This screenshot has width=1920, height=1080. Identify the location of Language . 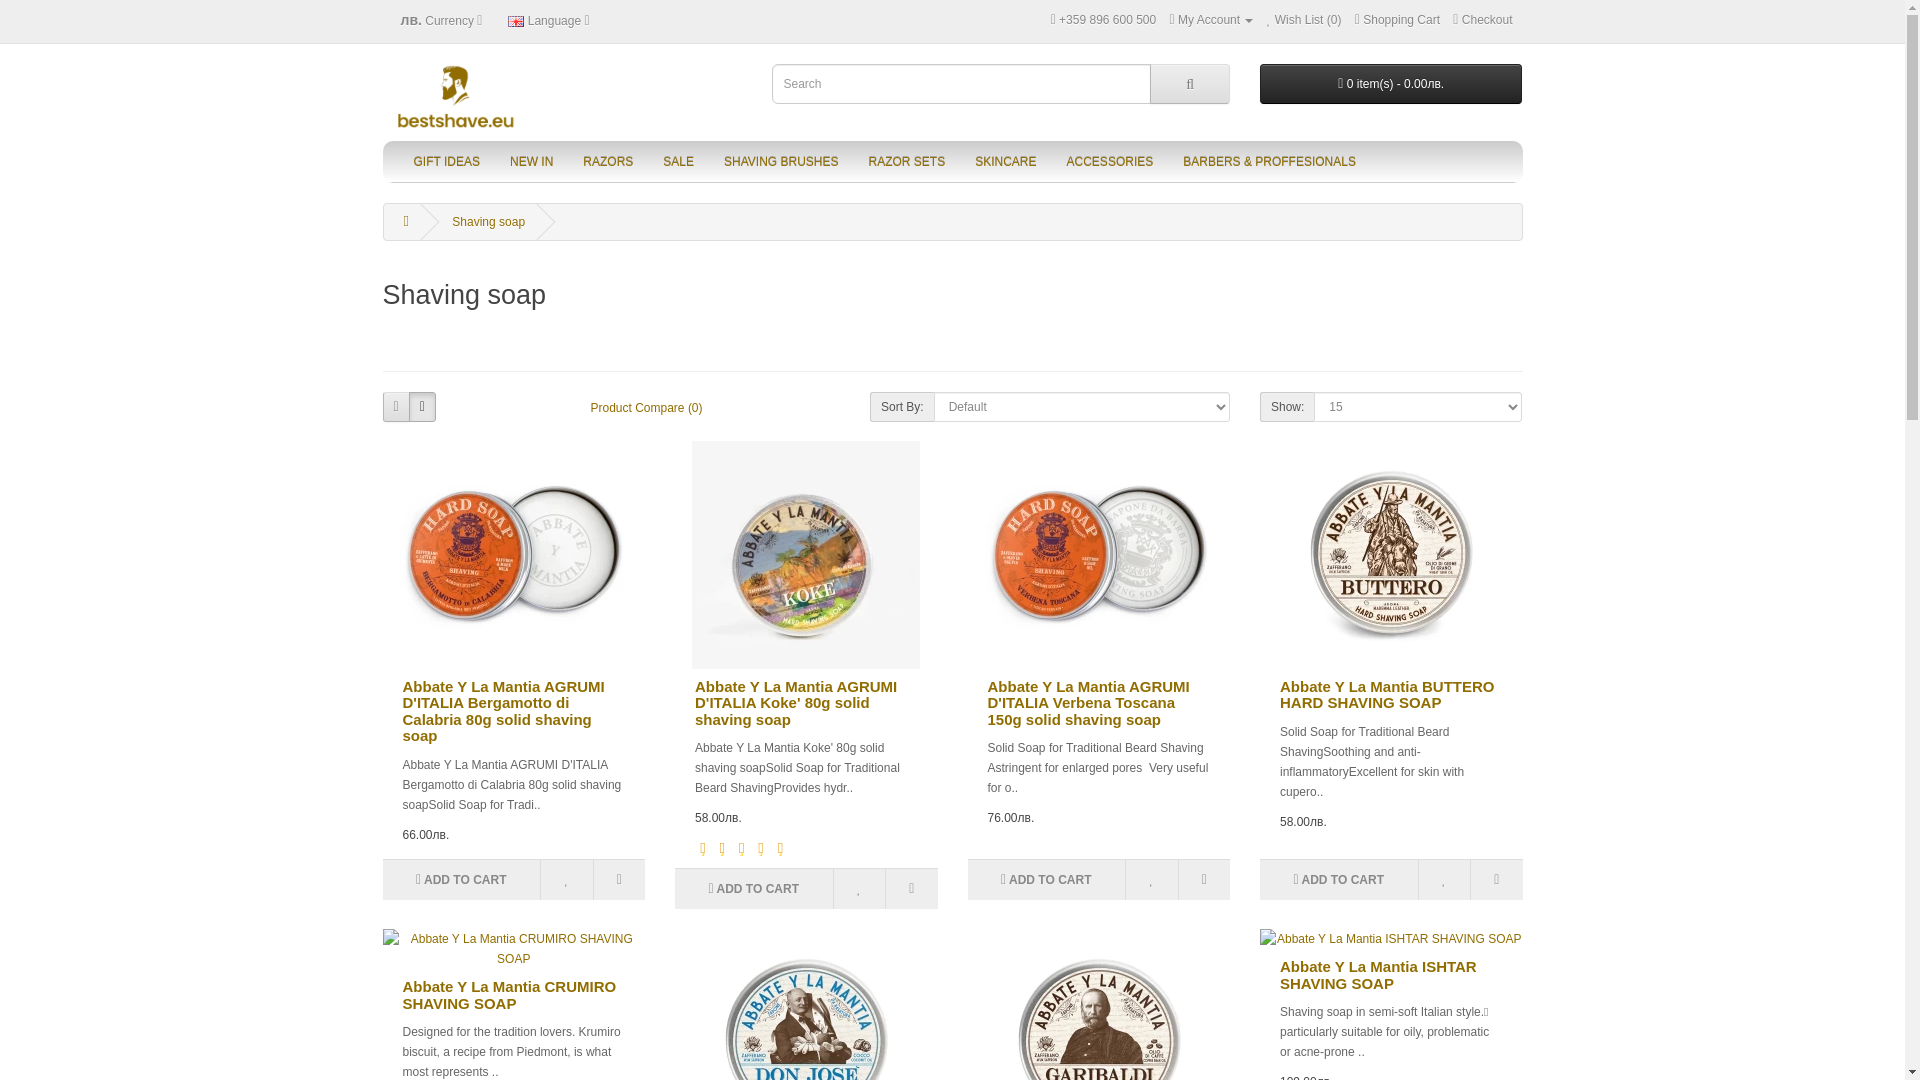
(548, 20).